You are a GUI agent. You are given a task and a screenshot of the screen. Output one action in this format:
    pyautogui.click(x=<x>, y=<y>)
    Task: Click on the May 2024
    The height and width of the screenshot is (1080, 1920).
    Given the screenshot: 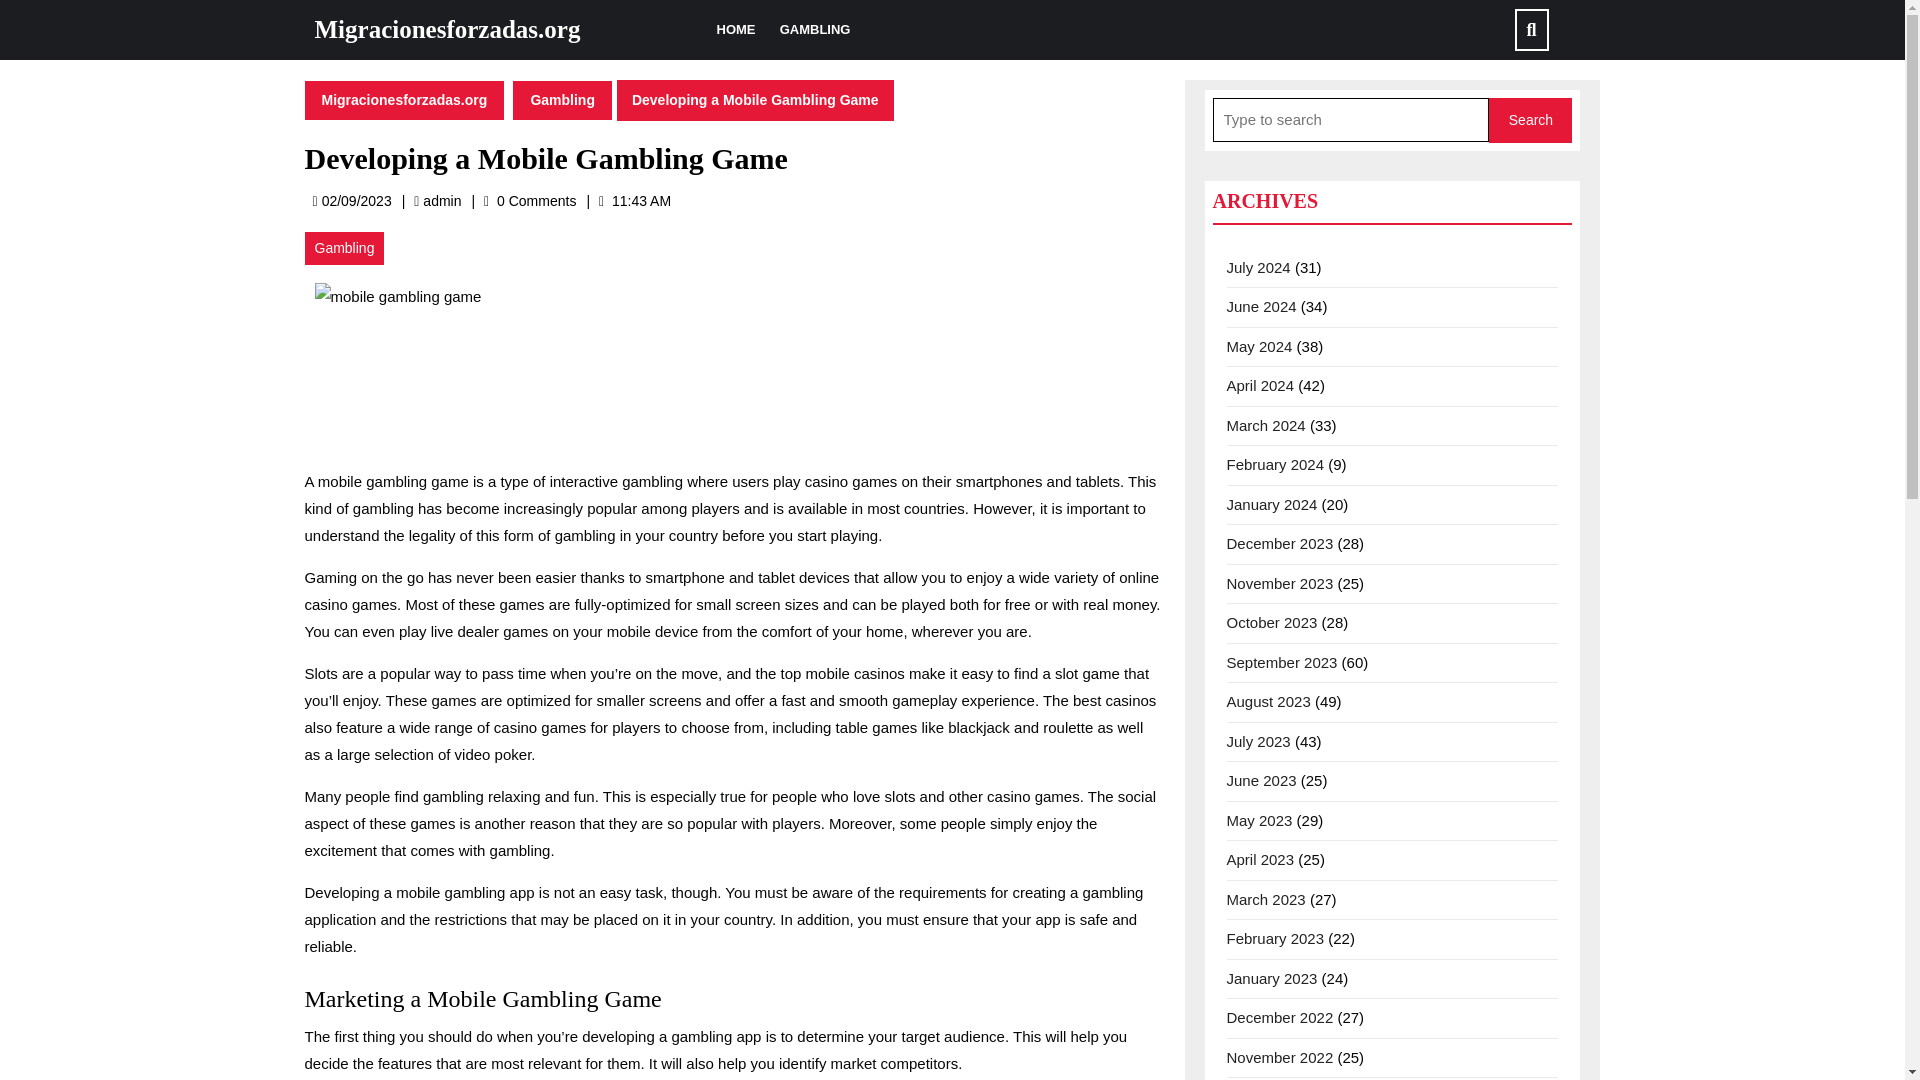 What is the action you would take?
    pyautogui.click(x=1259, y=346)
    